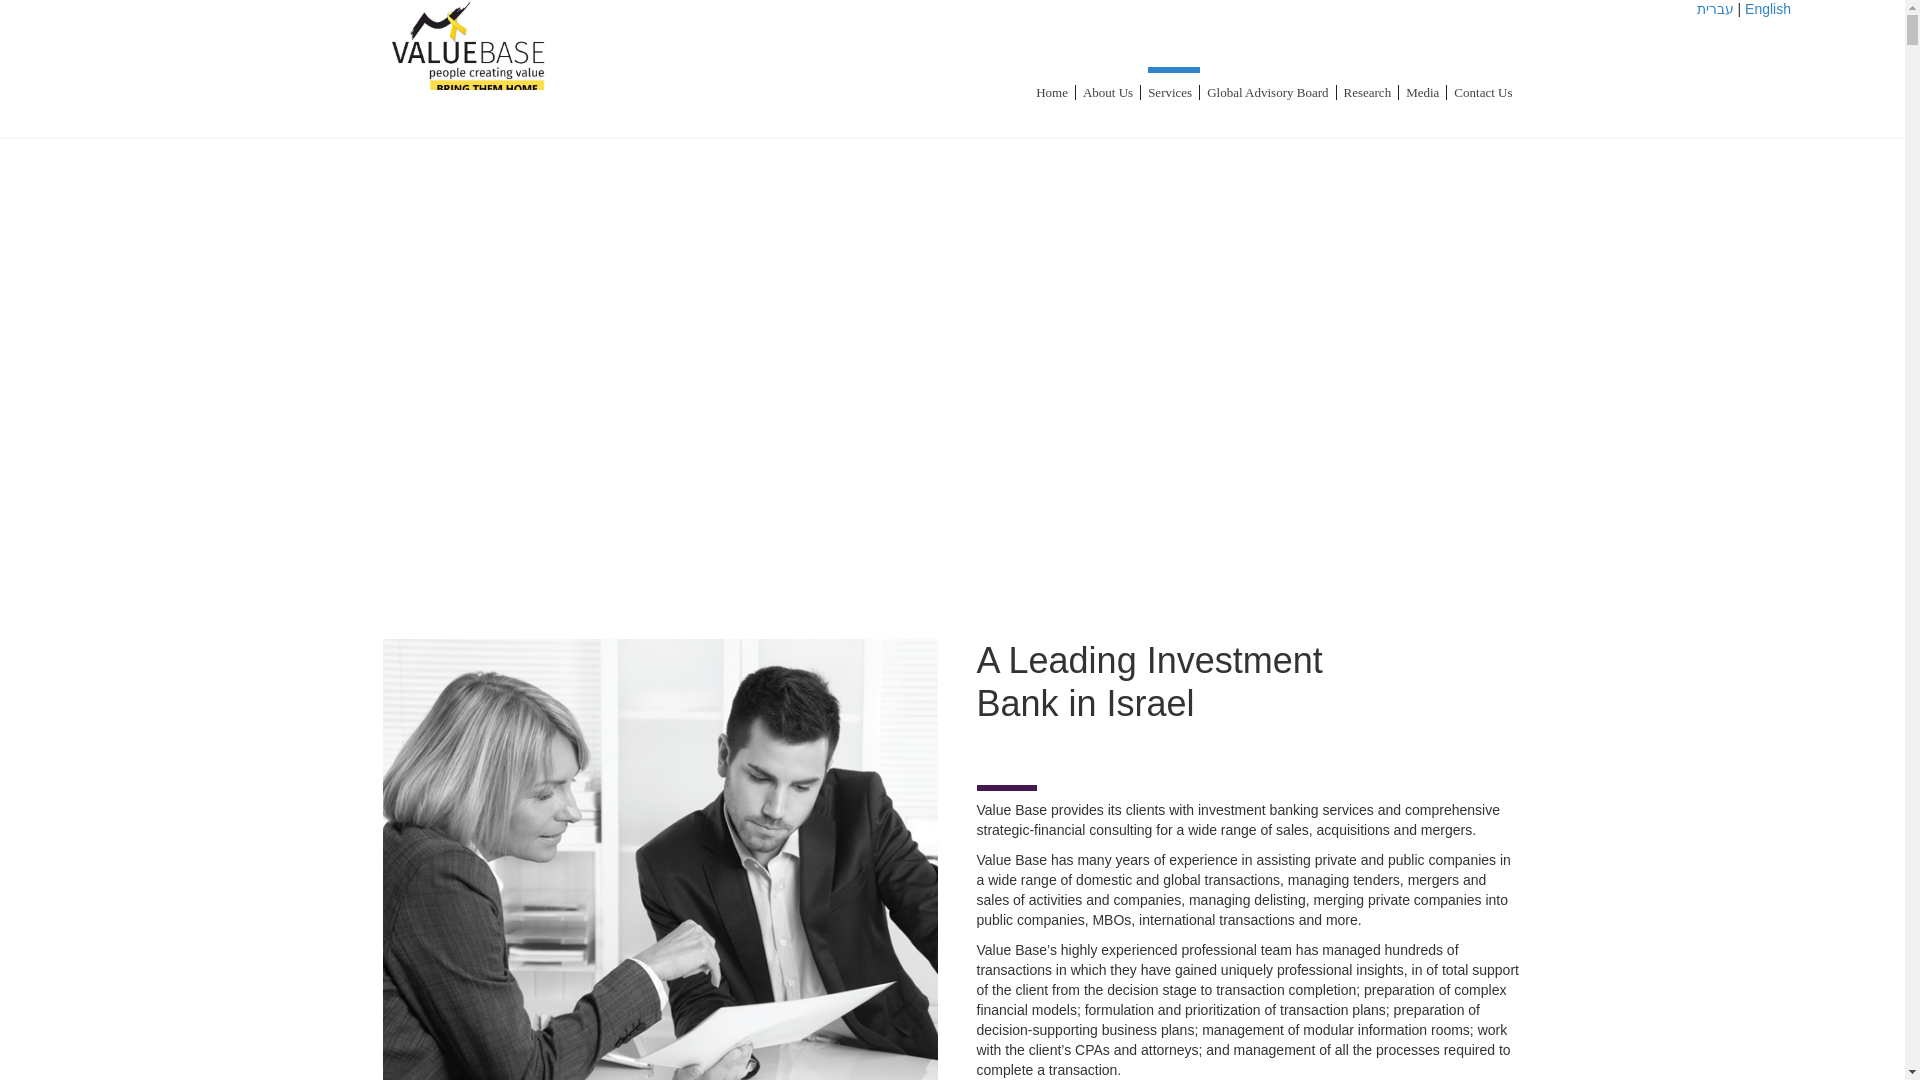  What do you see at coordinates (1488, 78) in the screenshot?
I see `Contact Us` at bounding box center [1488, 78].